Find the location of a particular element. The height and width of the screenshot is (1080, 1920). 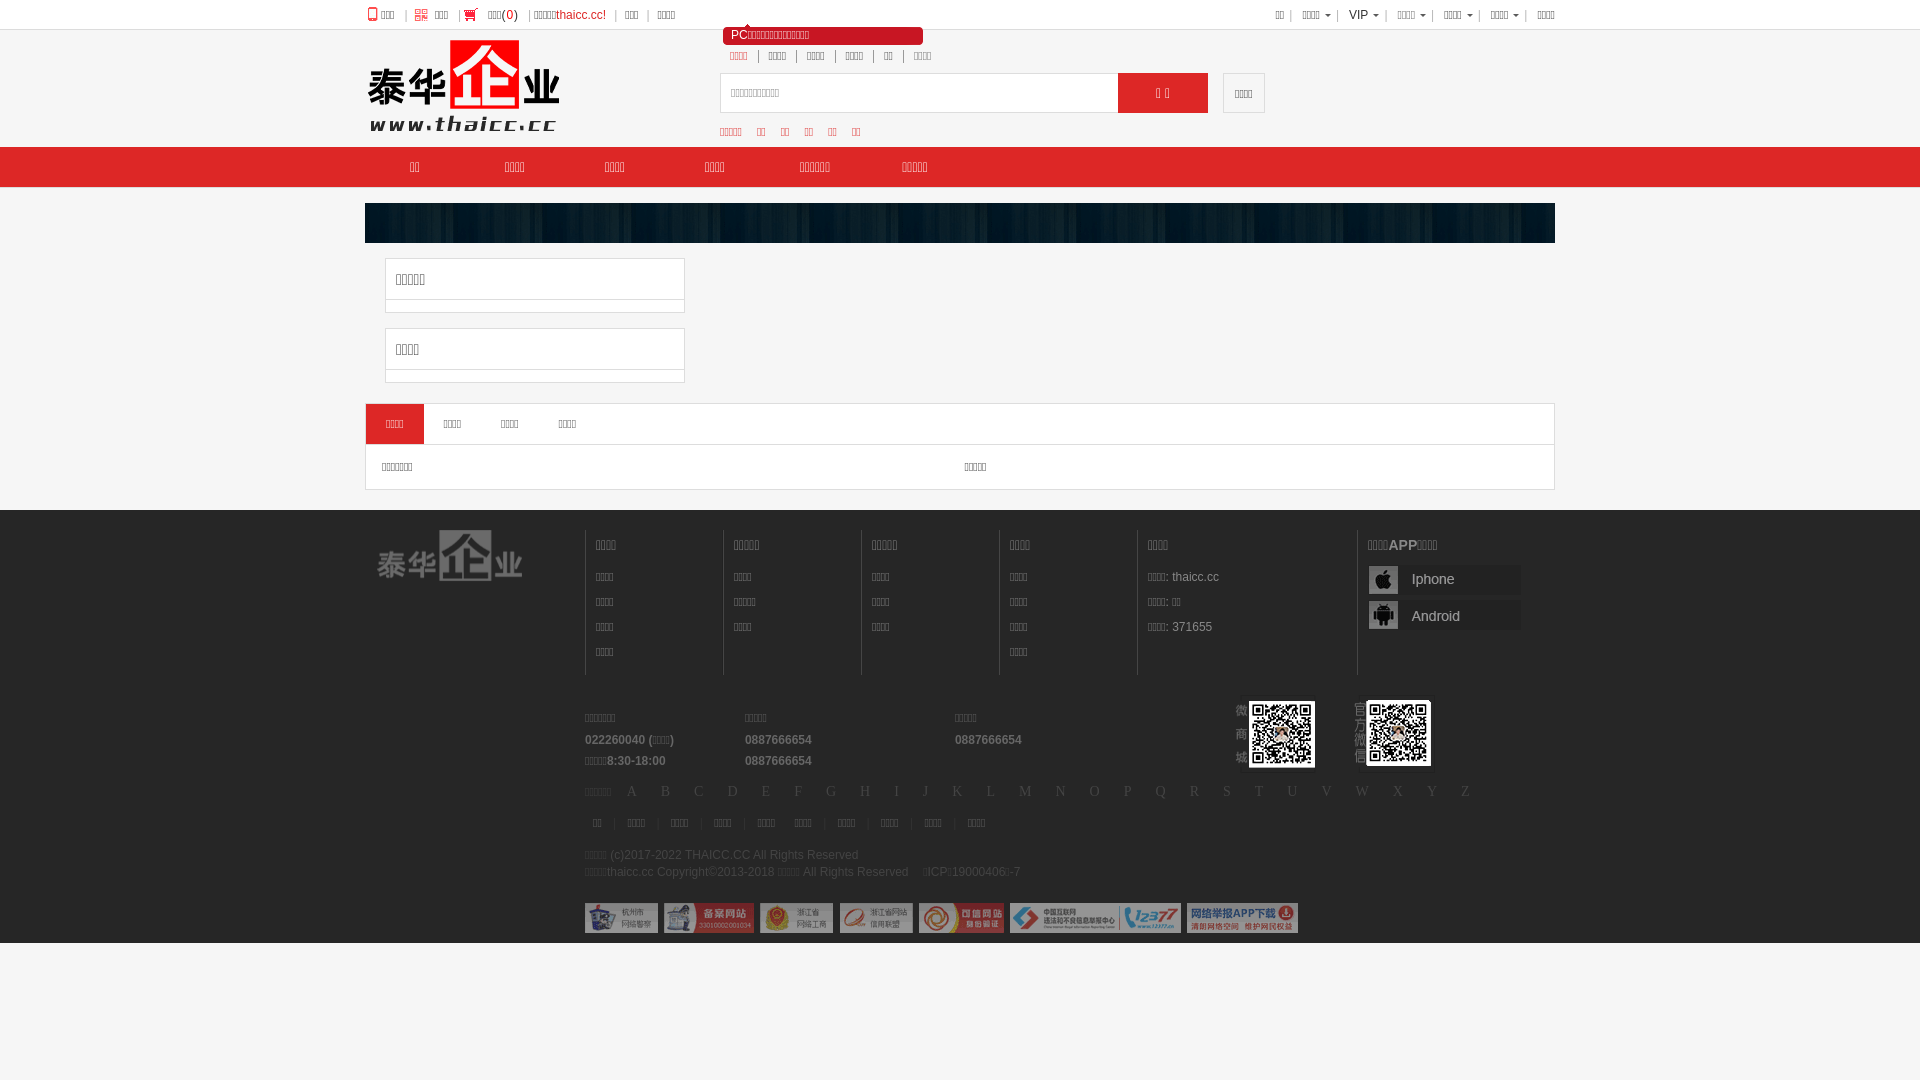

A is located at coordinates (632, 792).